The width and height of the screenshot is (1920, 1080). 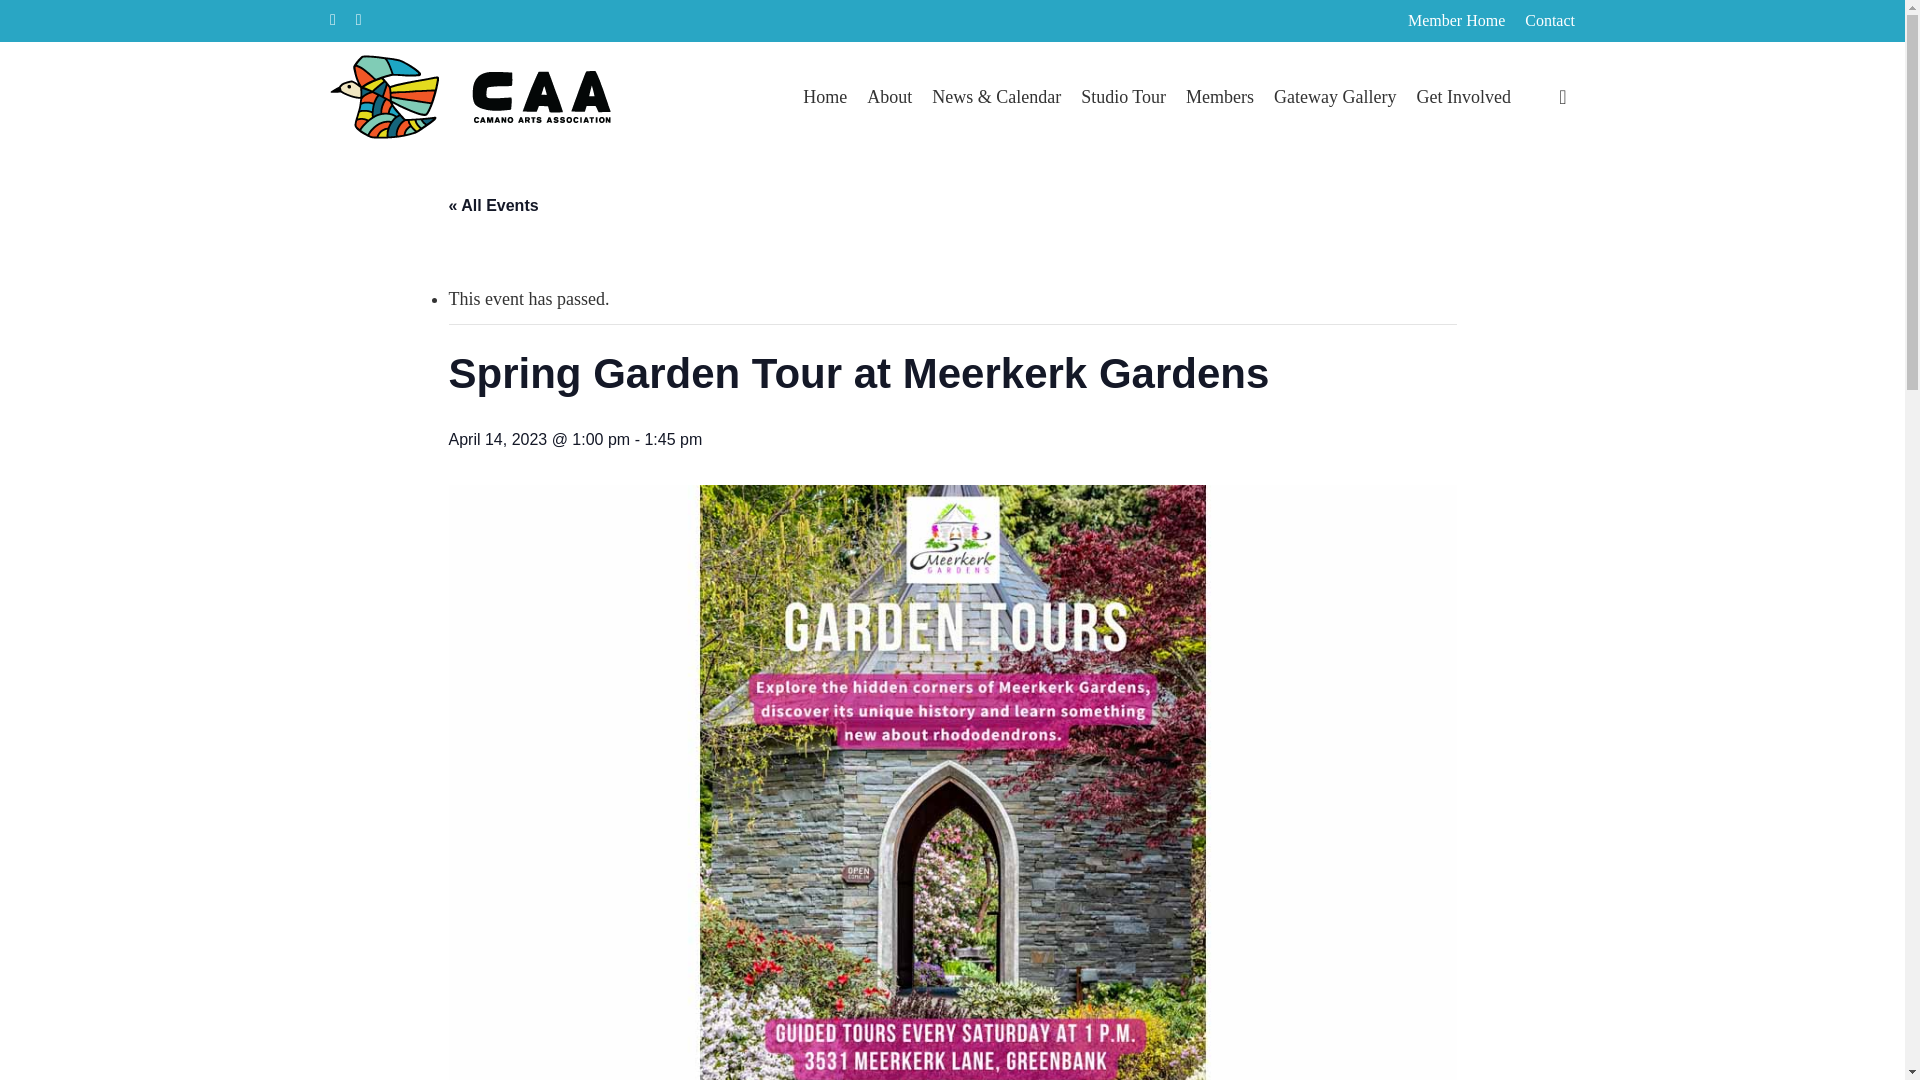 I want to click on Home, so click(x=824, y=97).